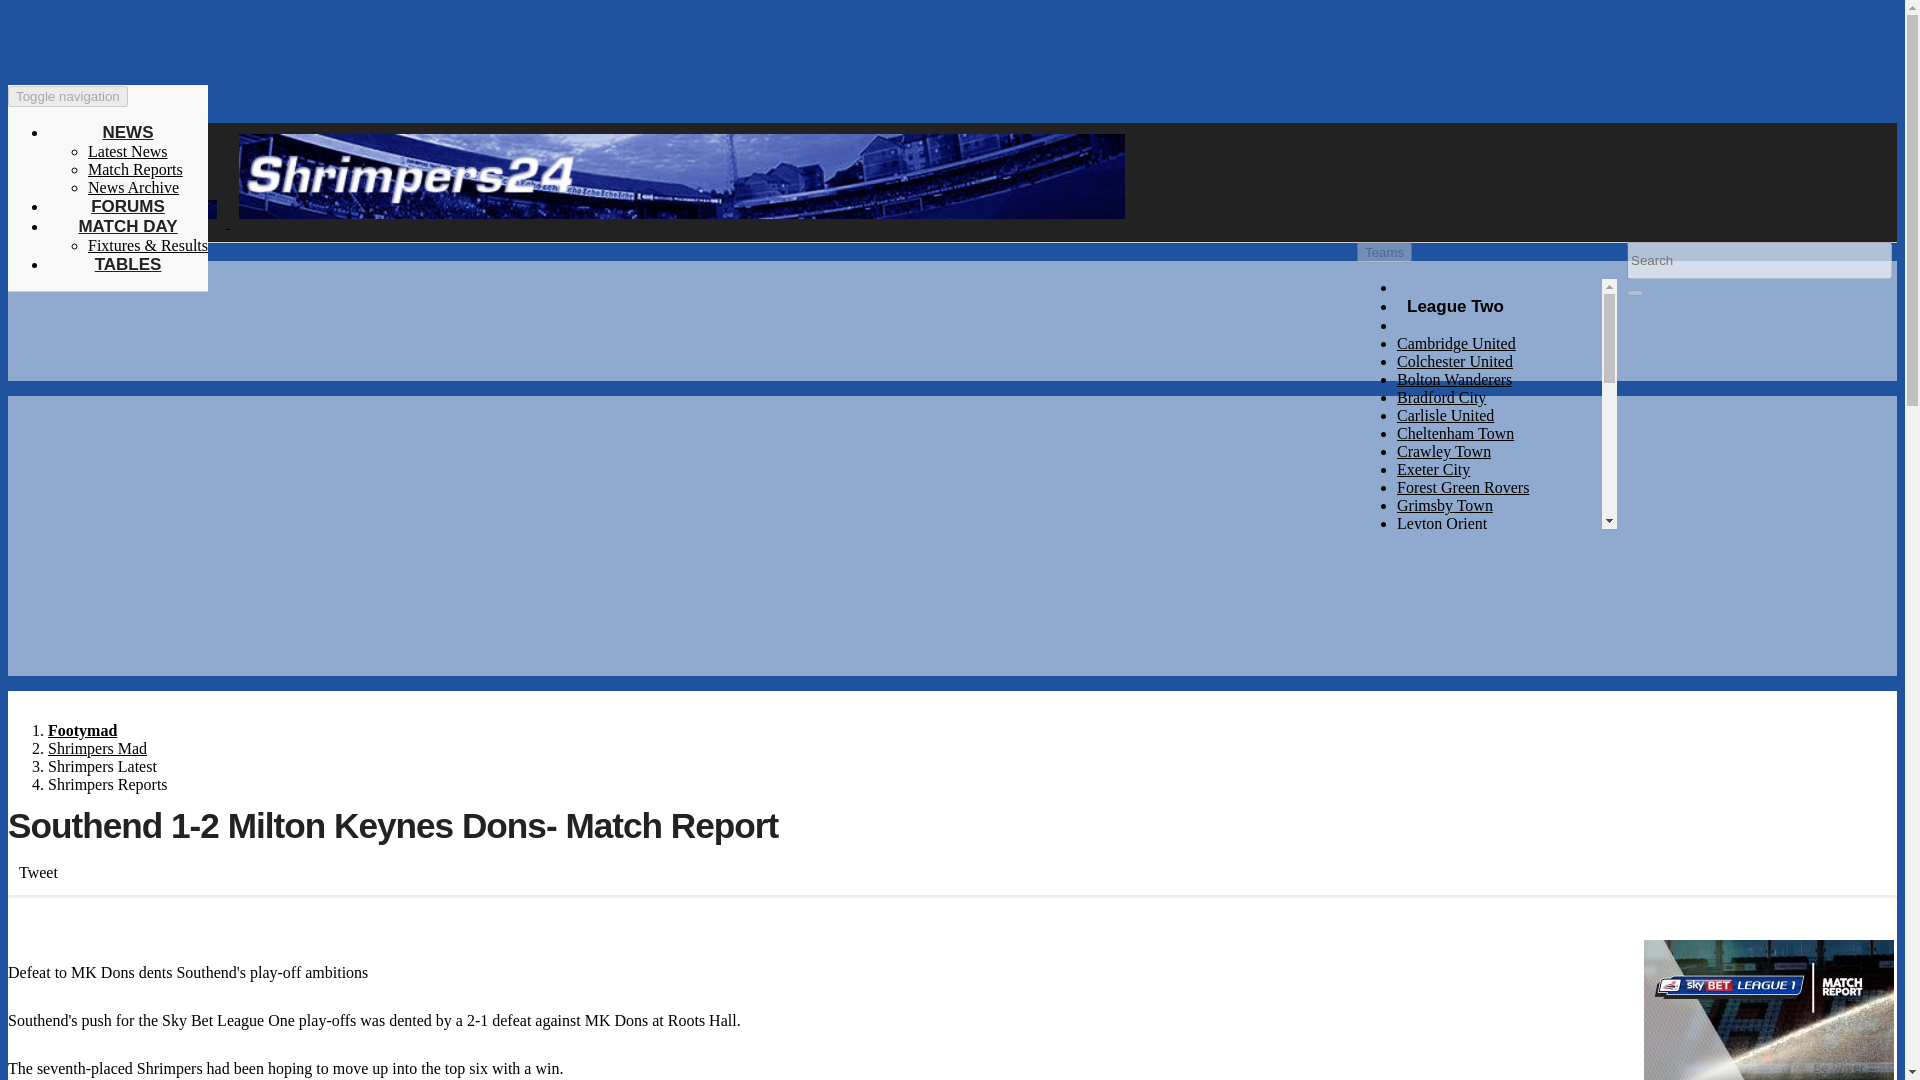  Describe the element at coordinates (135, 169) in the screenshot. I see `Match Reports` at that location.